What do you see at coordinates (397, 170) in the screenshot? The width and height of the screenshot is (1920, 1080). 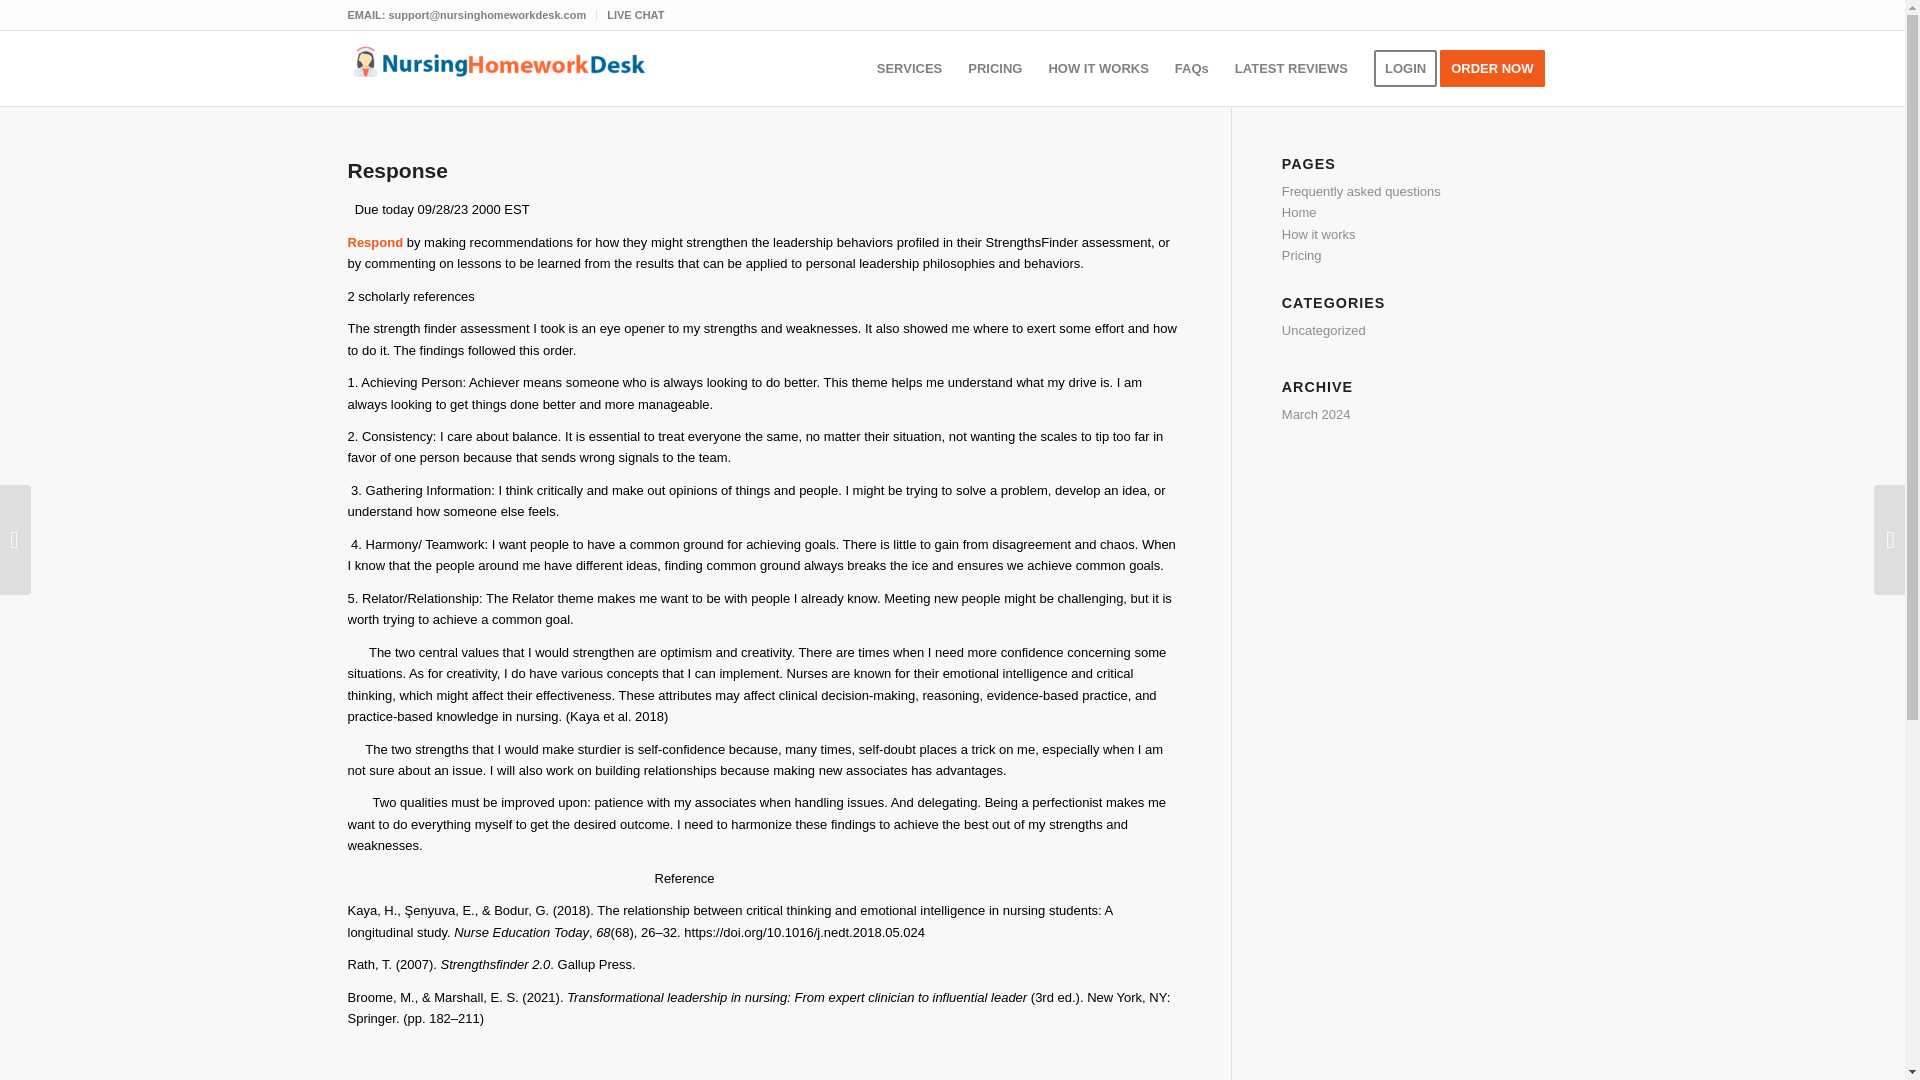 I see `Response` at bounding box center [397, 170].